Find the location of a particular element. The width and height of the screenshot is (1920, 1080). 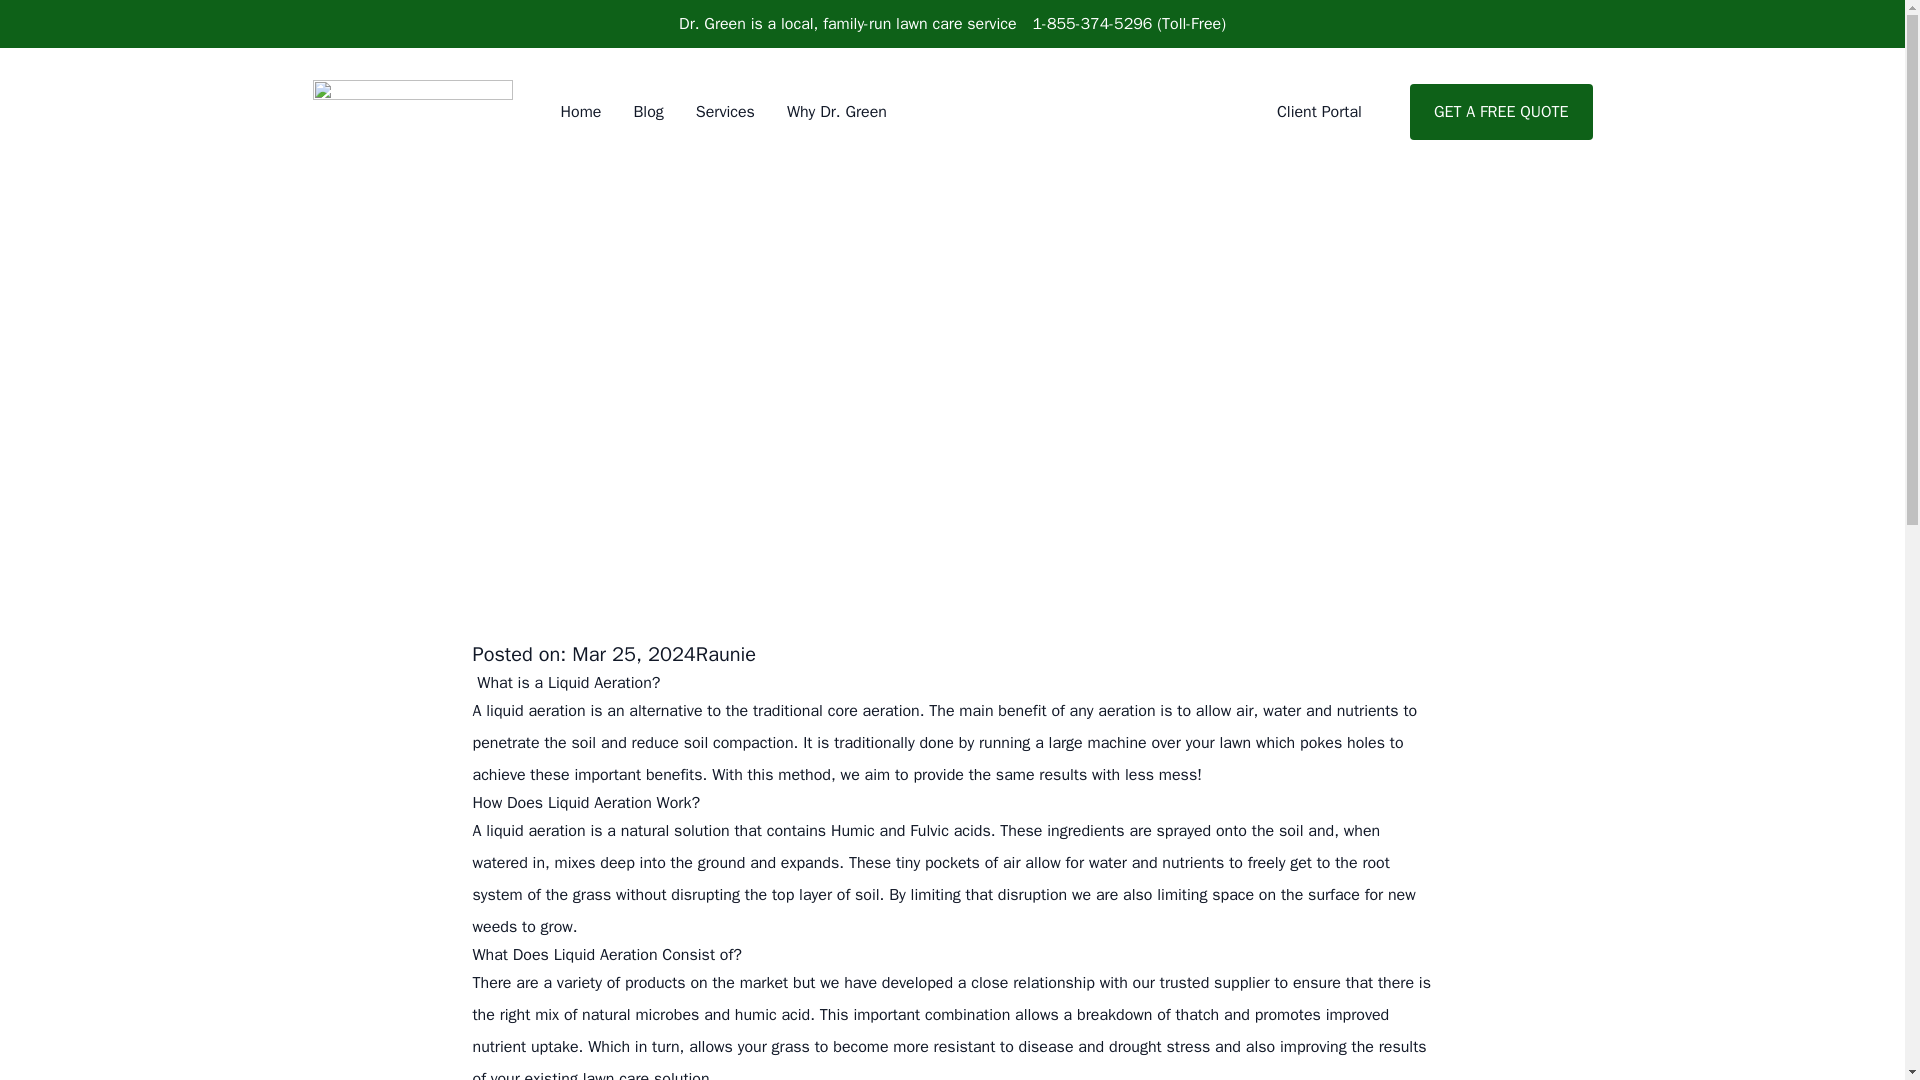

Read More is located at coordinates (632, 438).